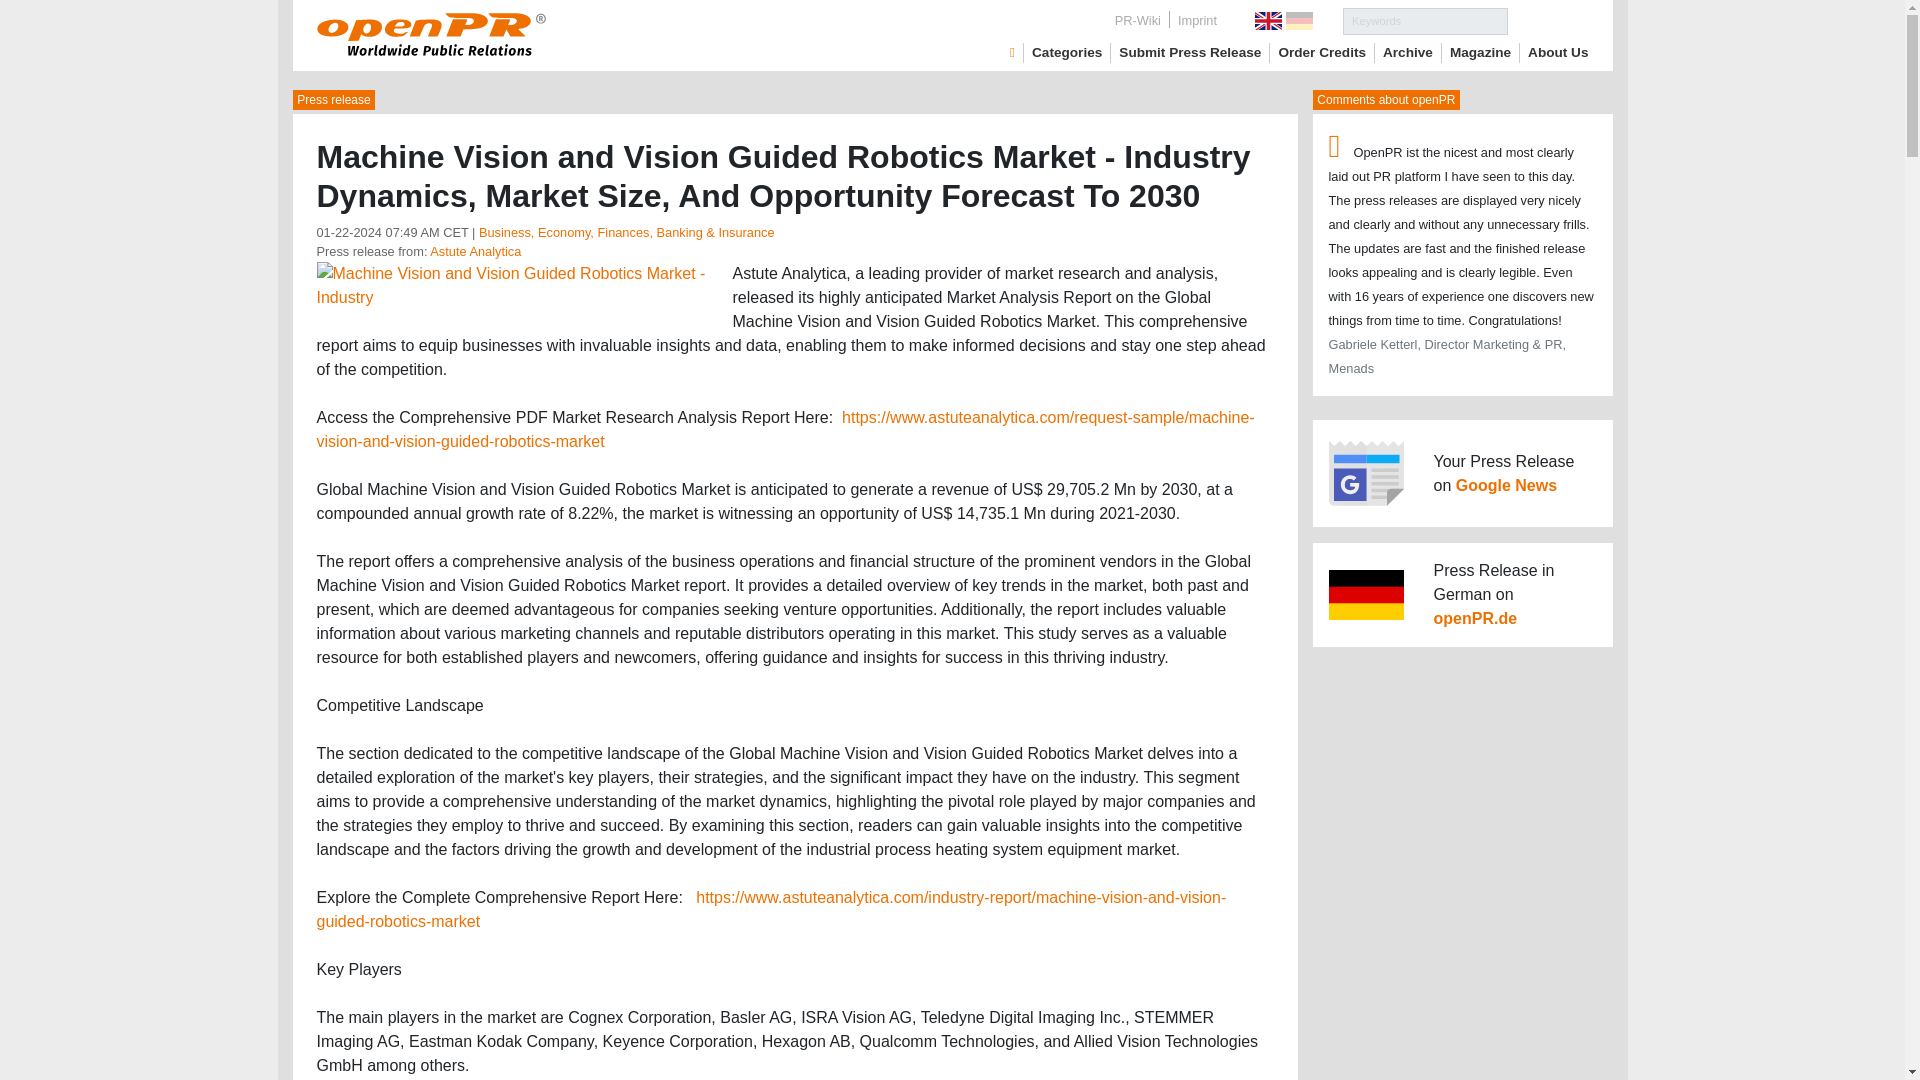 Image resolution: width=1920 pixels, height=1080 pixels. Describe the element at coordinates (1480, 52) in the screenshot. I see `Magazine` at that location.